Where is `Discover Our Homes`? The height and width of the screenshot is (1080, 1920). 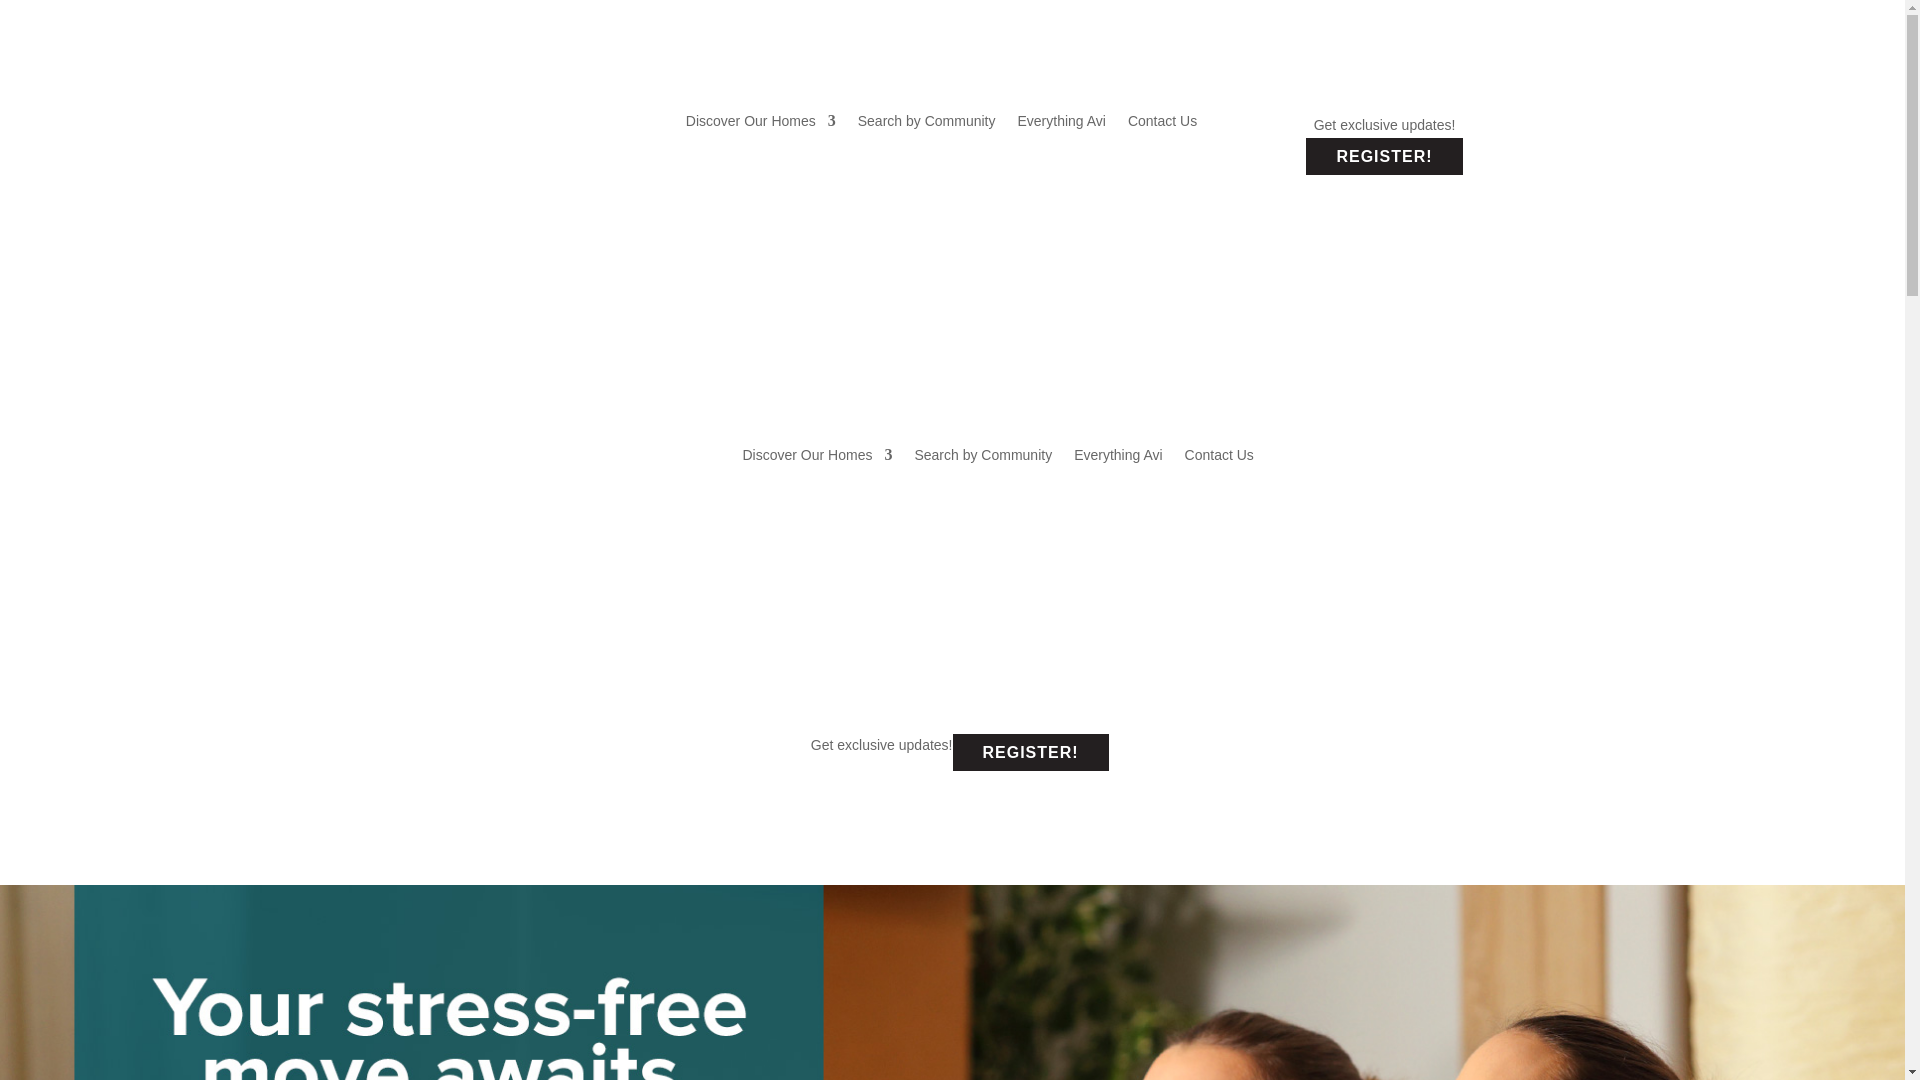 Discover Our Homes is located at coordinates (816, 454).